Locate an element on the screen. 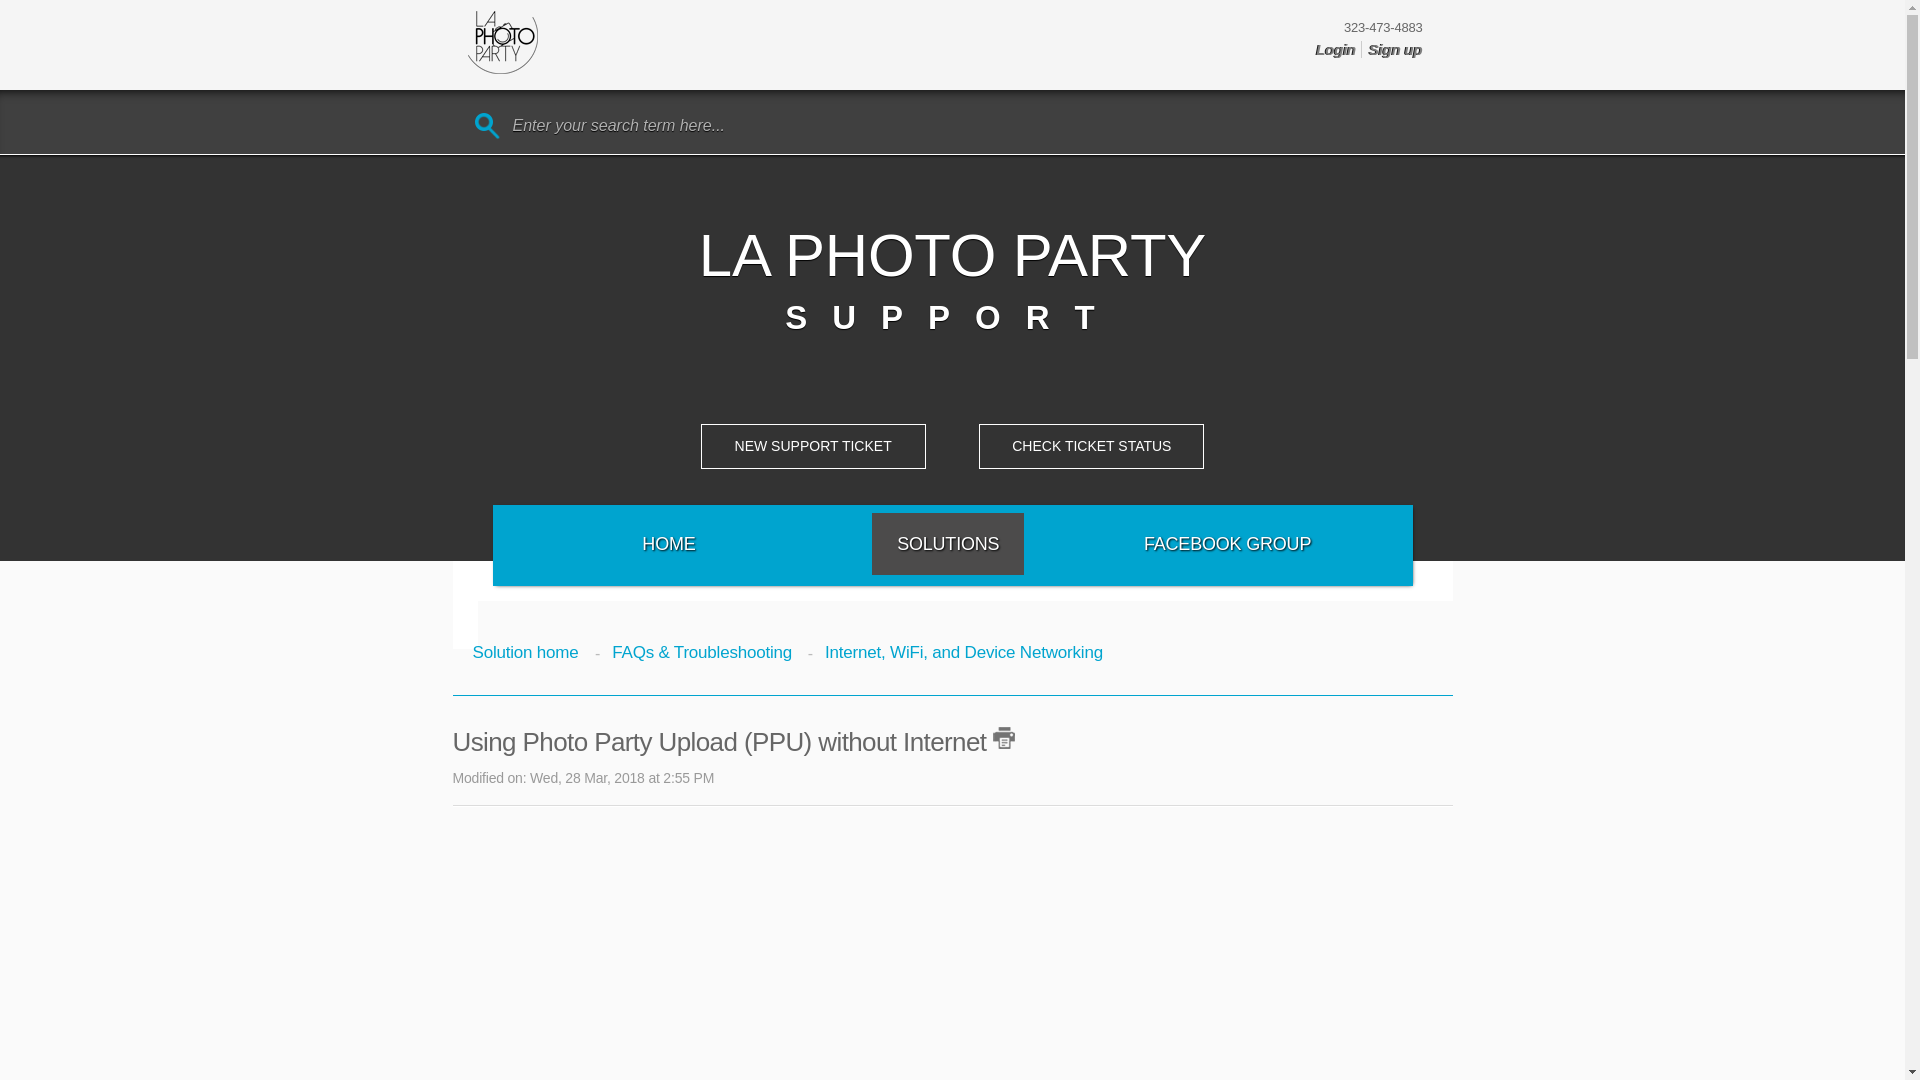  Internet, WiFi, and Device Networking is located at coordinates (955, 652).